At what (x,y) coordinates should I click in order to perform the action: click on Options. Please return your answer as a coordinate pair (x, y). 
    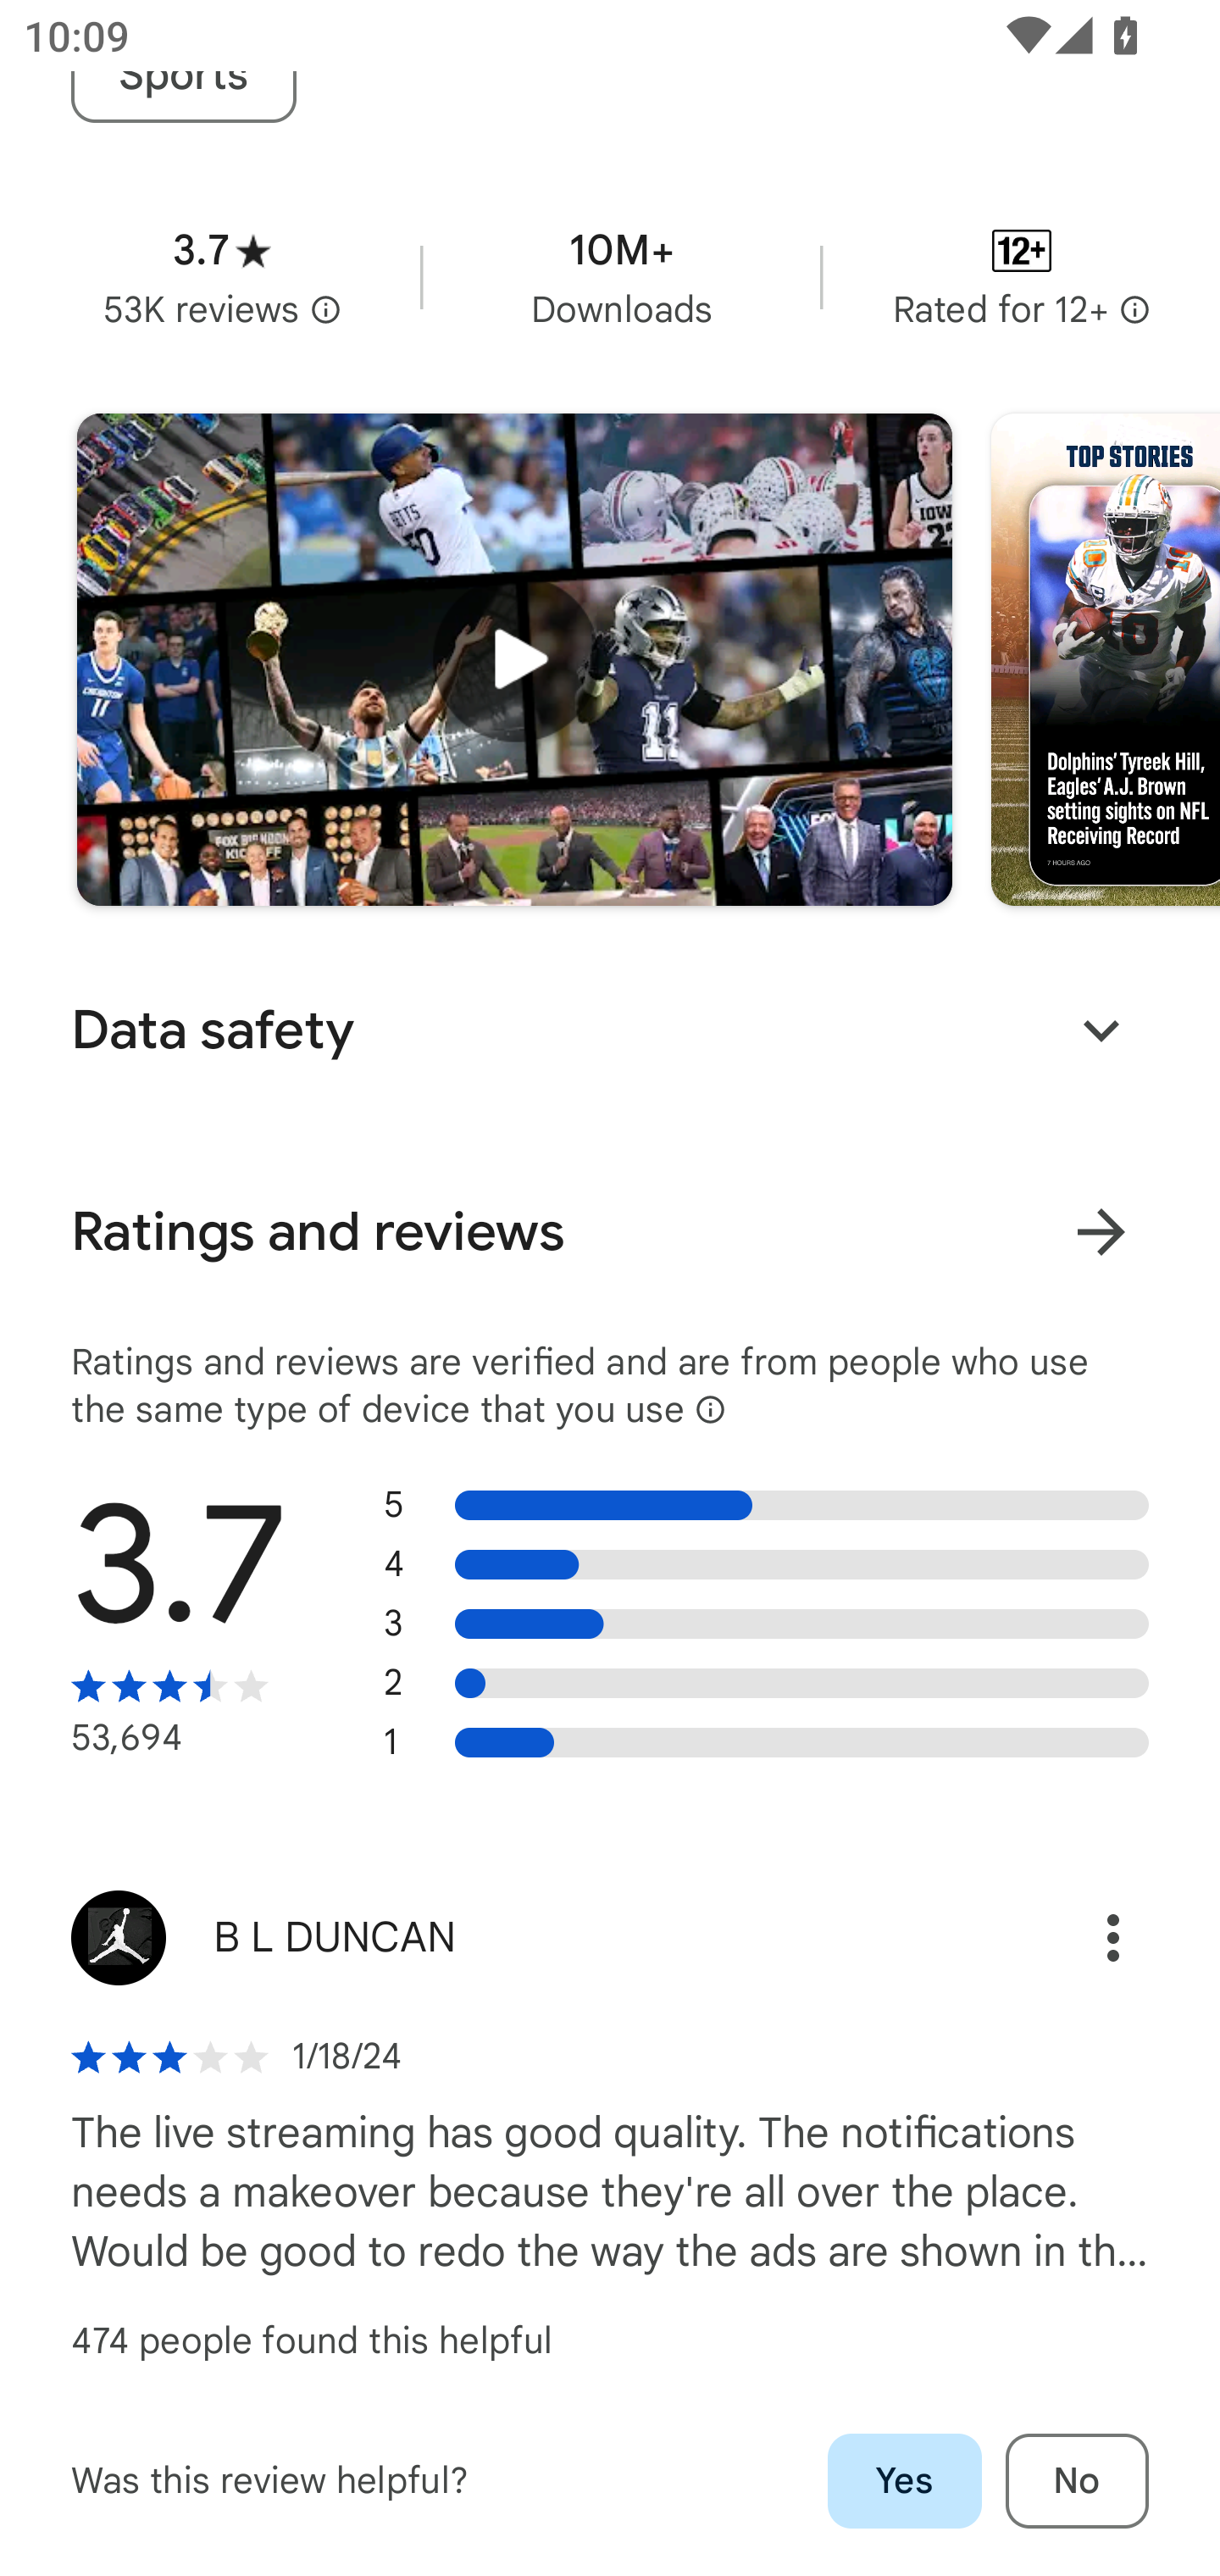
    Looking at the image, I should click on (1078, 1939).